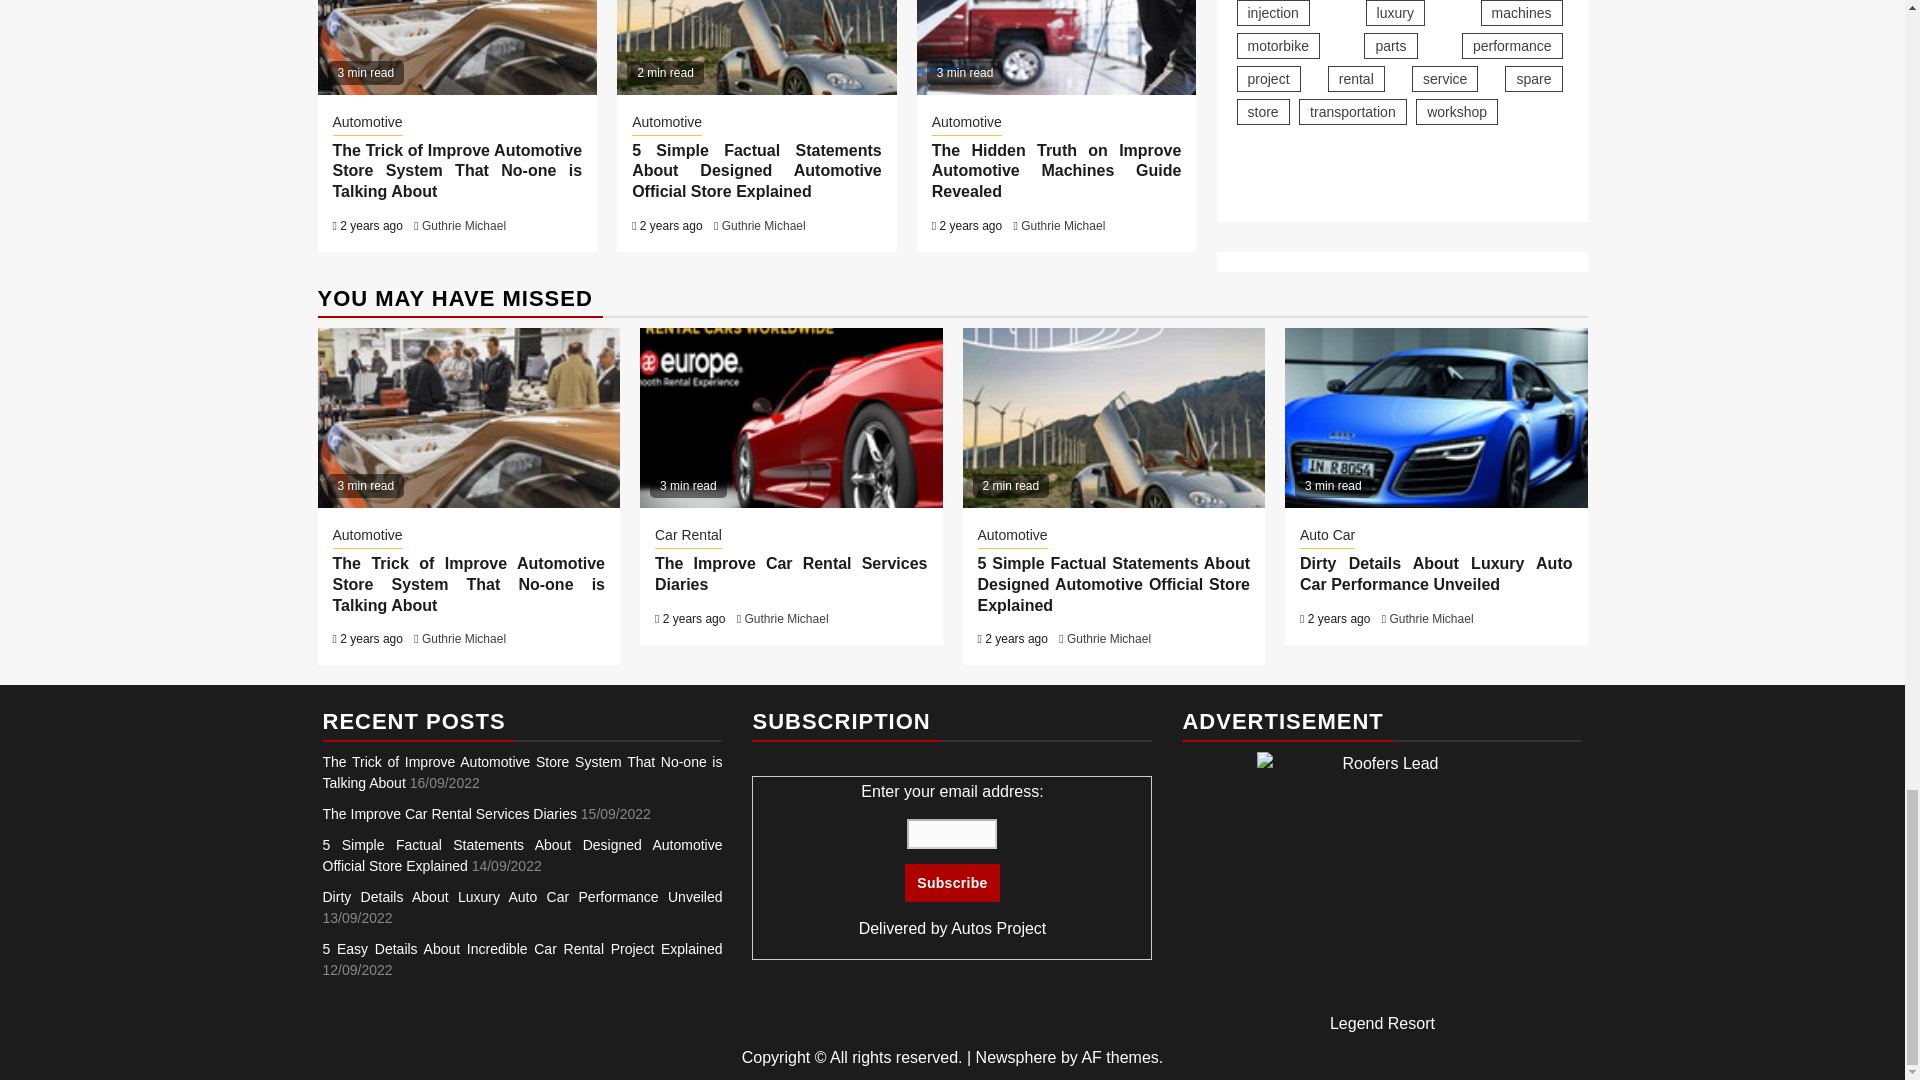 This screenshot has height=1080, width=1920. I want to click on Automotive, so click(966, 123).